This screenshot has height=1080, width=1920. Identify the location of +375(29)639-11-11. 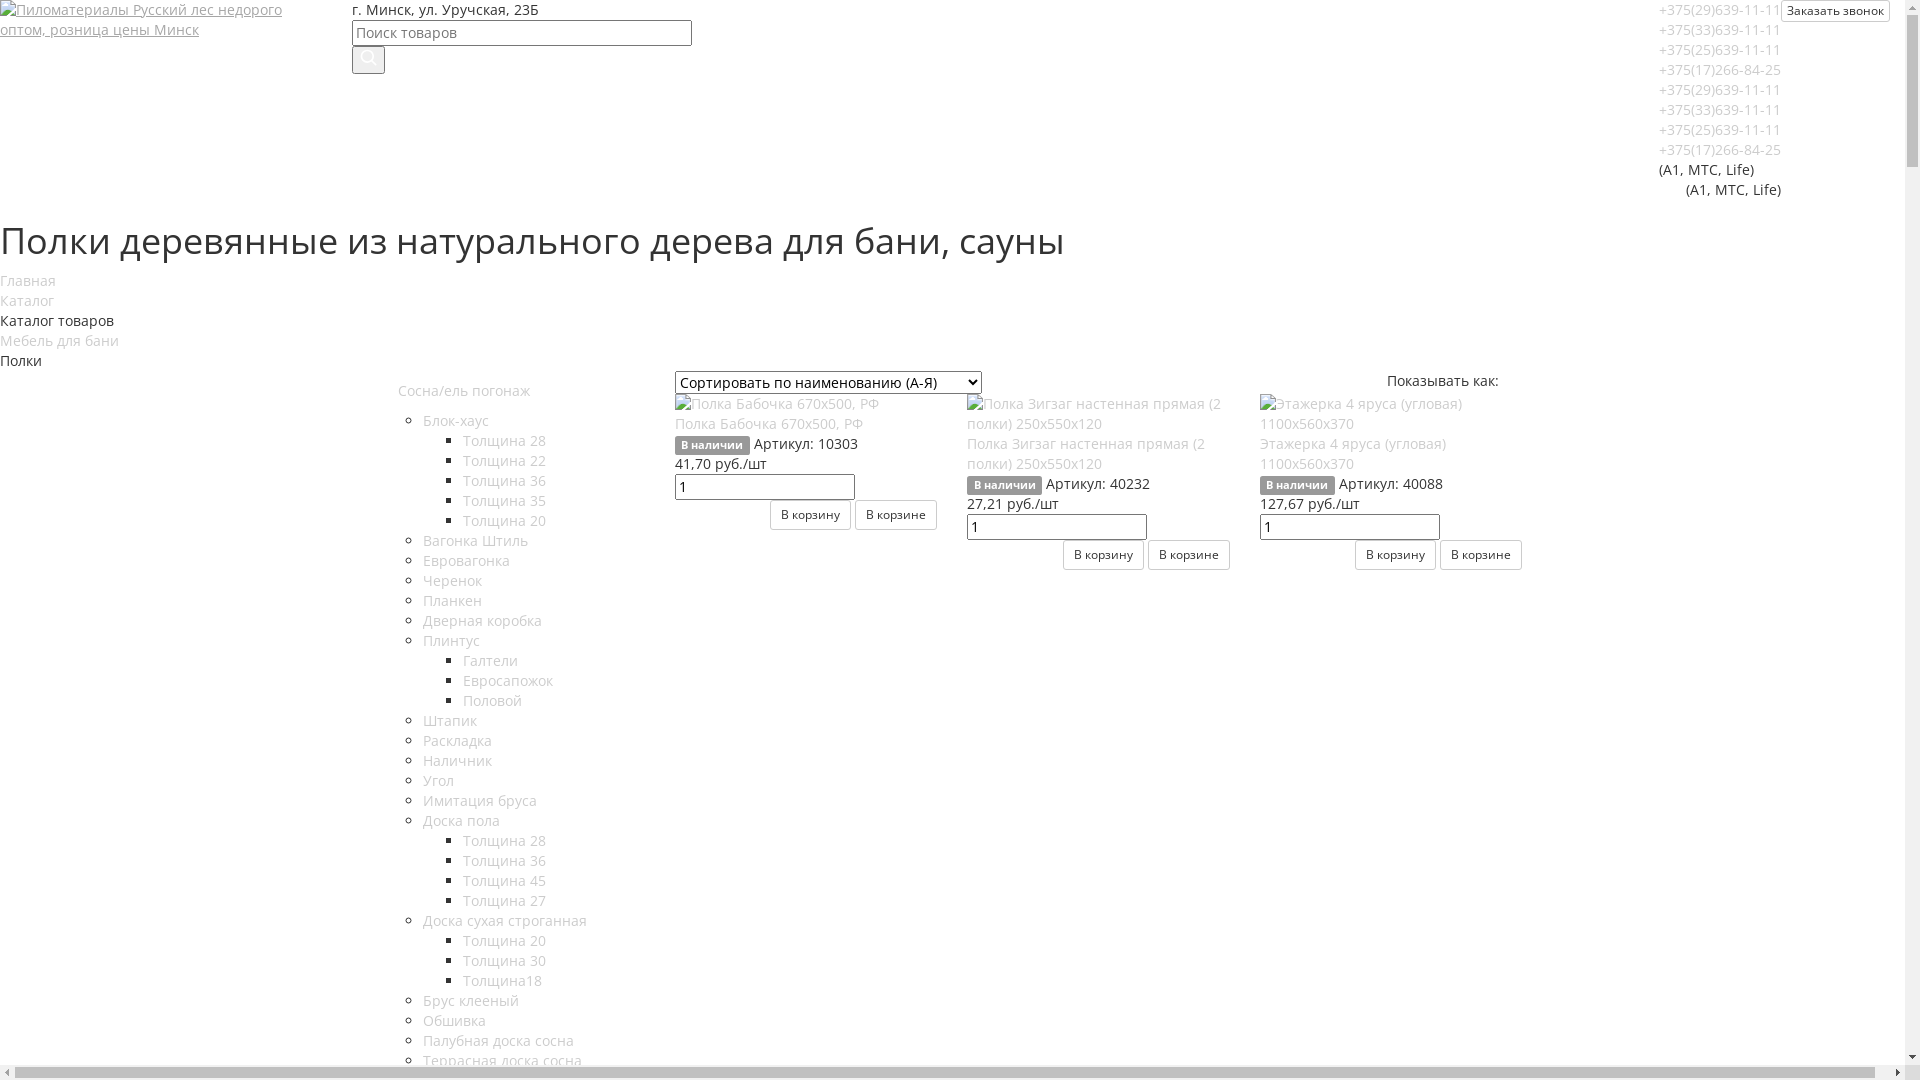
(1720, 90).